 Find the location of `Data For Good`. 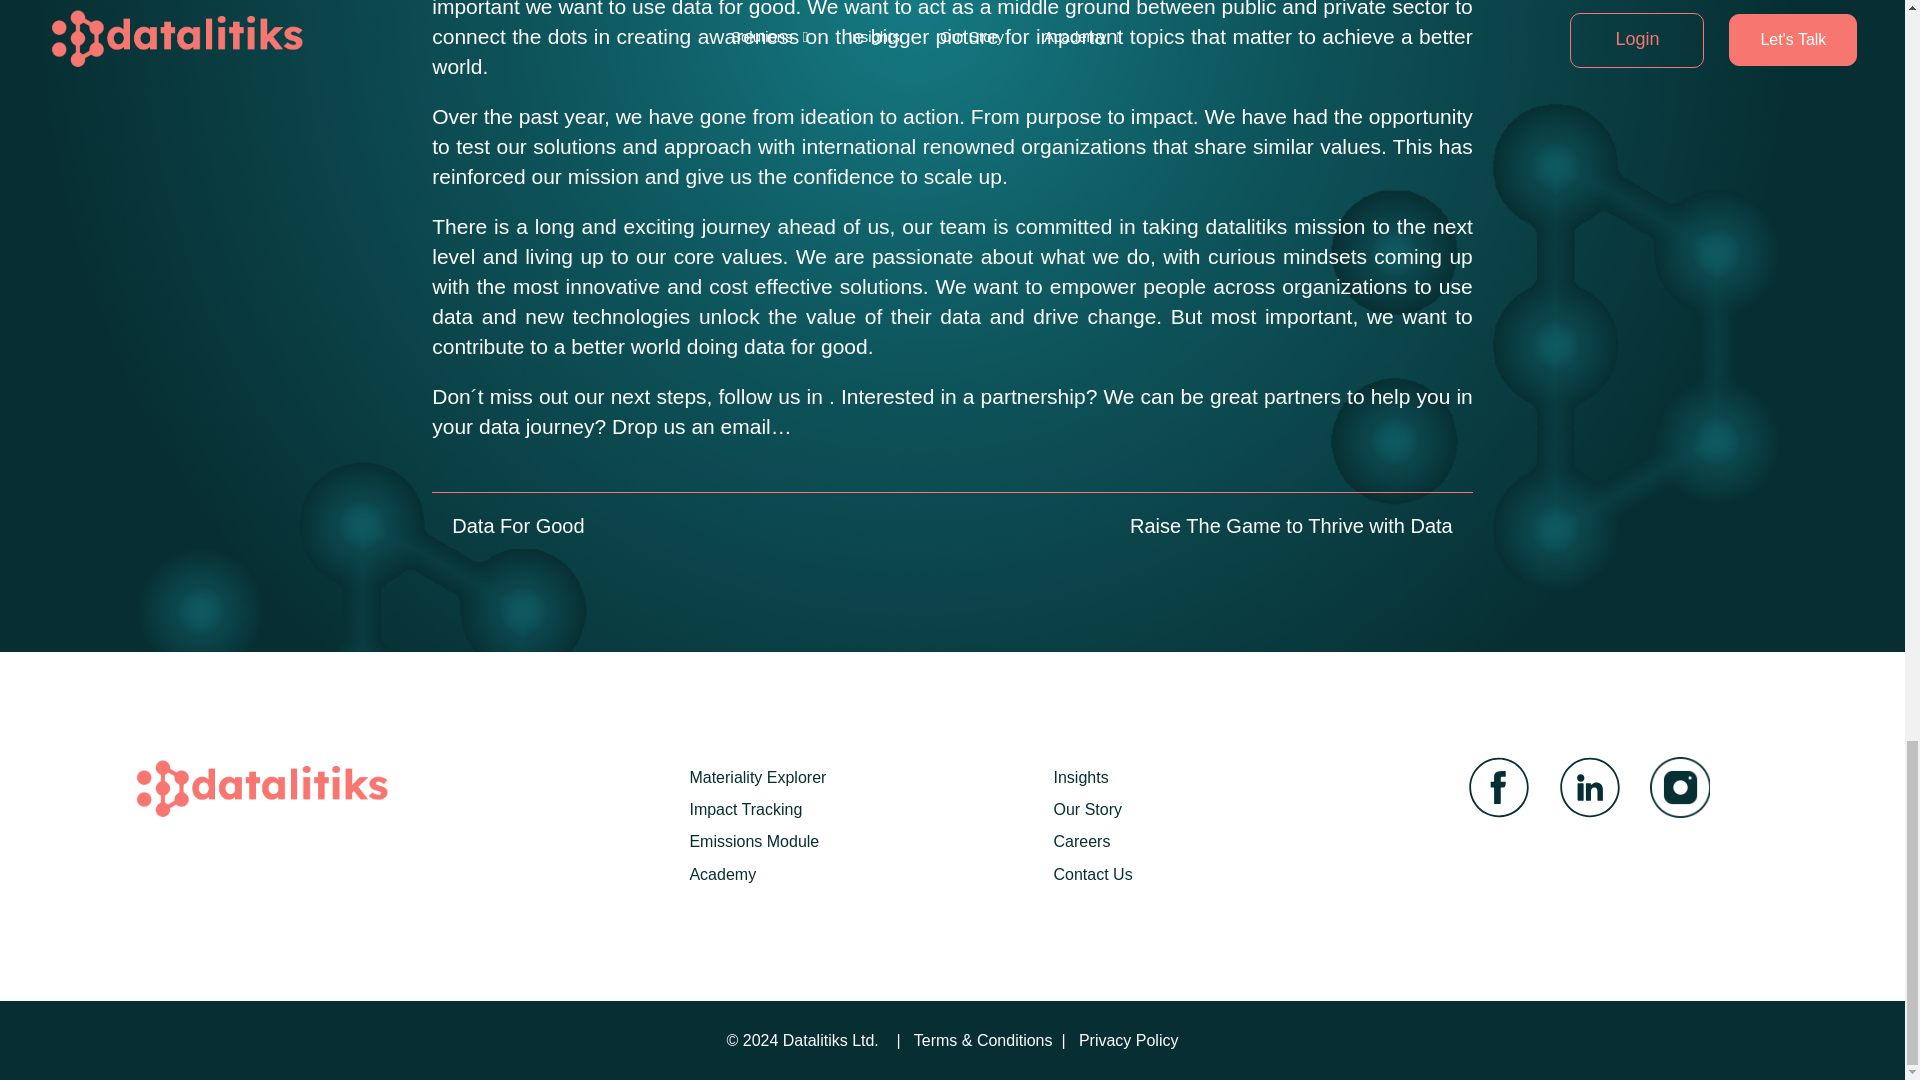

Data For Good is located at coordinates (508, 524).